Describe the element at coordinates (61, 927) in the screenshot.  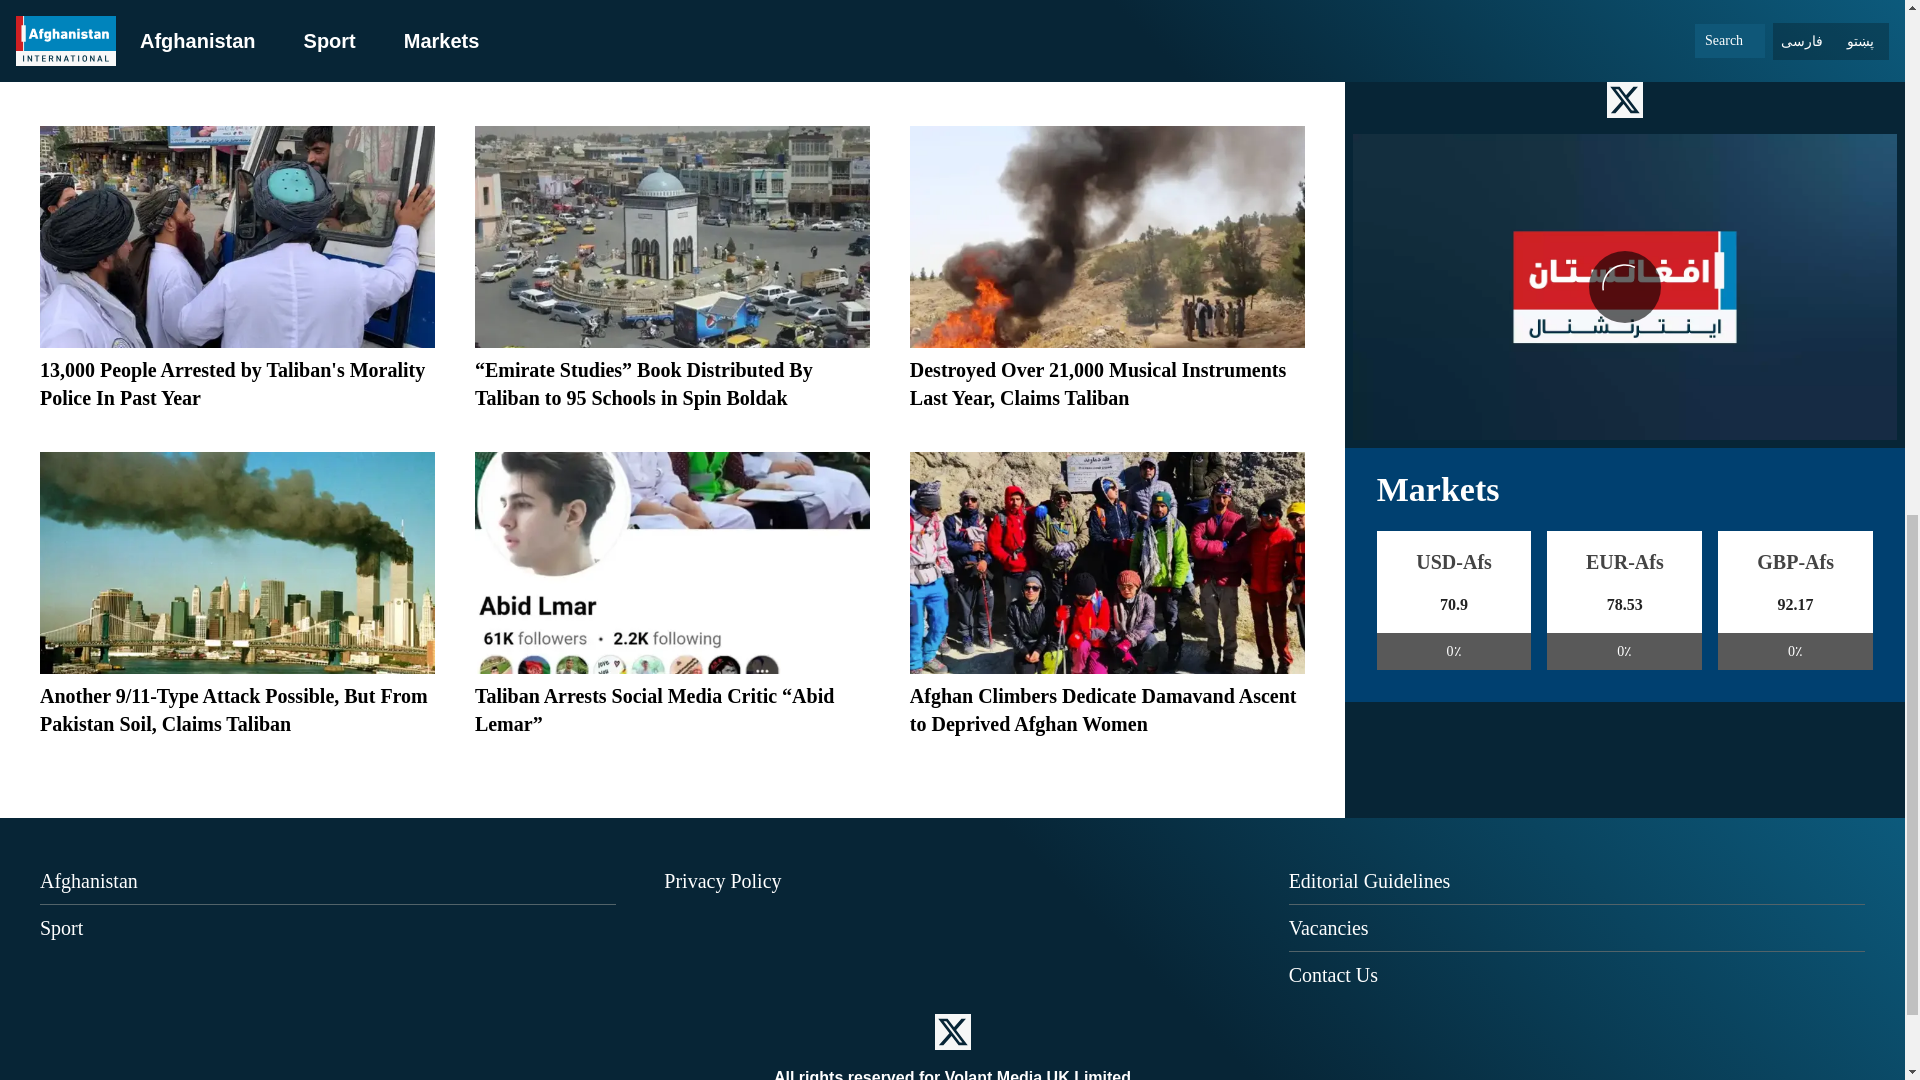
I see `Sport` at that location.